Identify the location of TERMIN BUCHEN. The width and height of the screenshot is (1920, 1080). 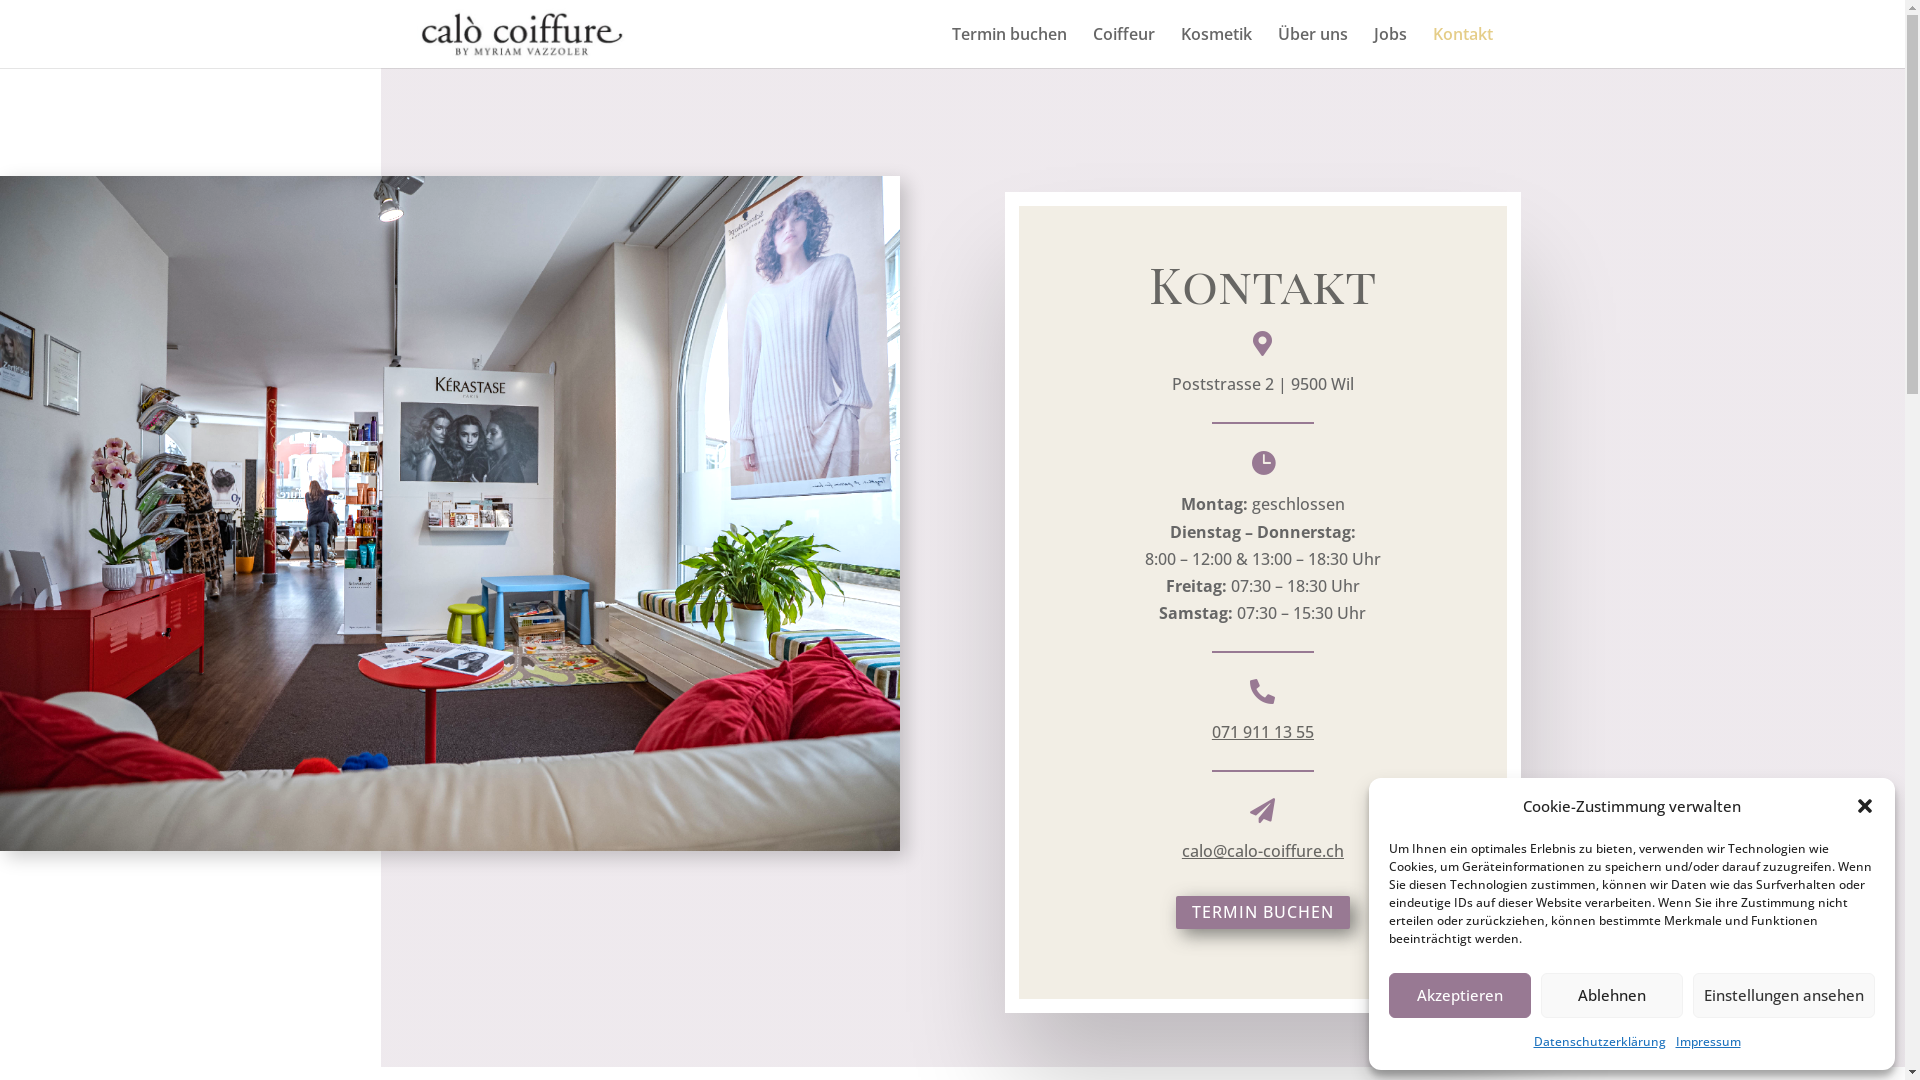
(1263, 912).